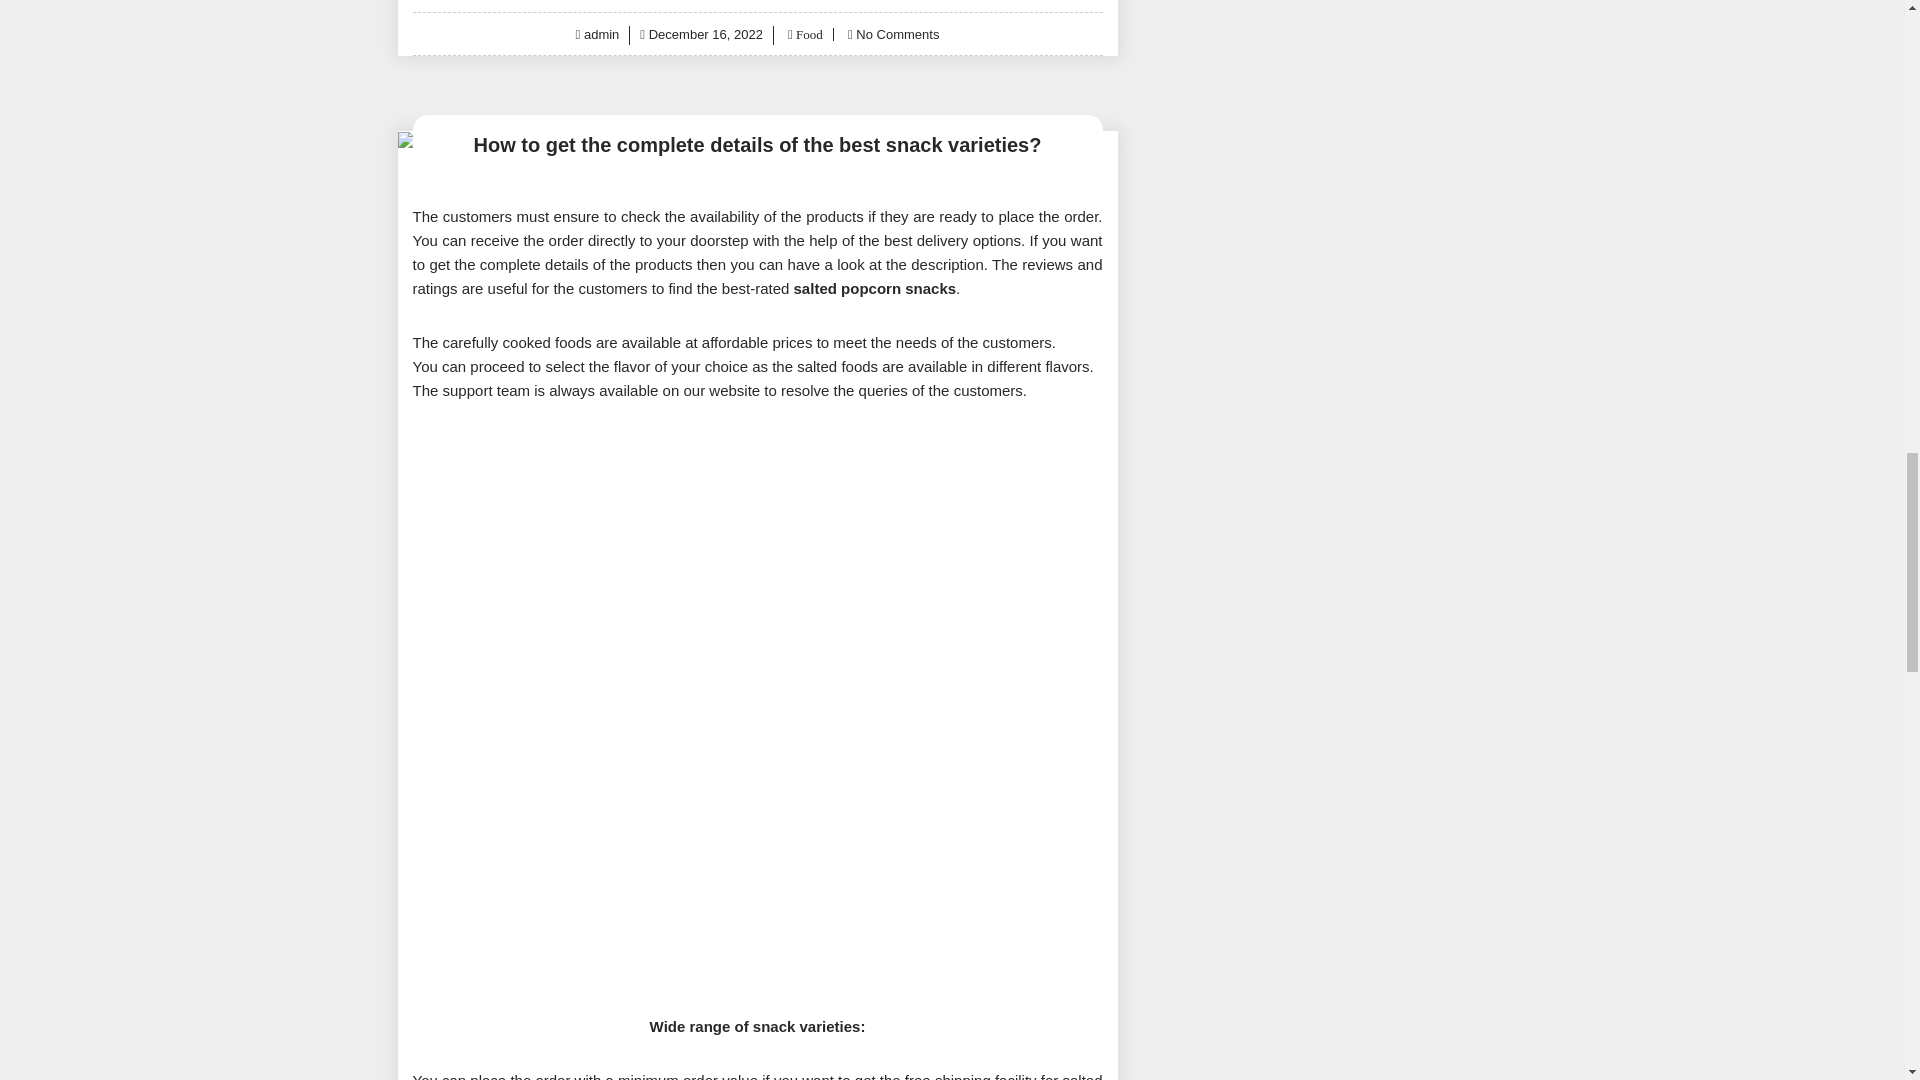 The width and height of the screenshot is (1920, 1080). Describe the element at coordinates (875, 288) in the screenshot. I see `salted popcorn snacks` at that location.